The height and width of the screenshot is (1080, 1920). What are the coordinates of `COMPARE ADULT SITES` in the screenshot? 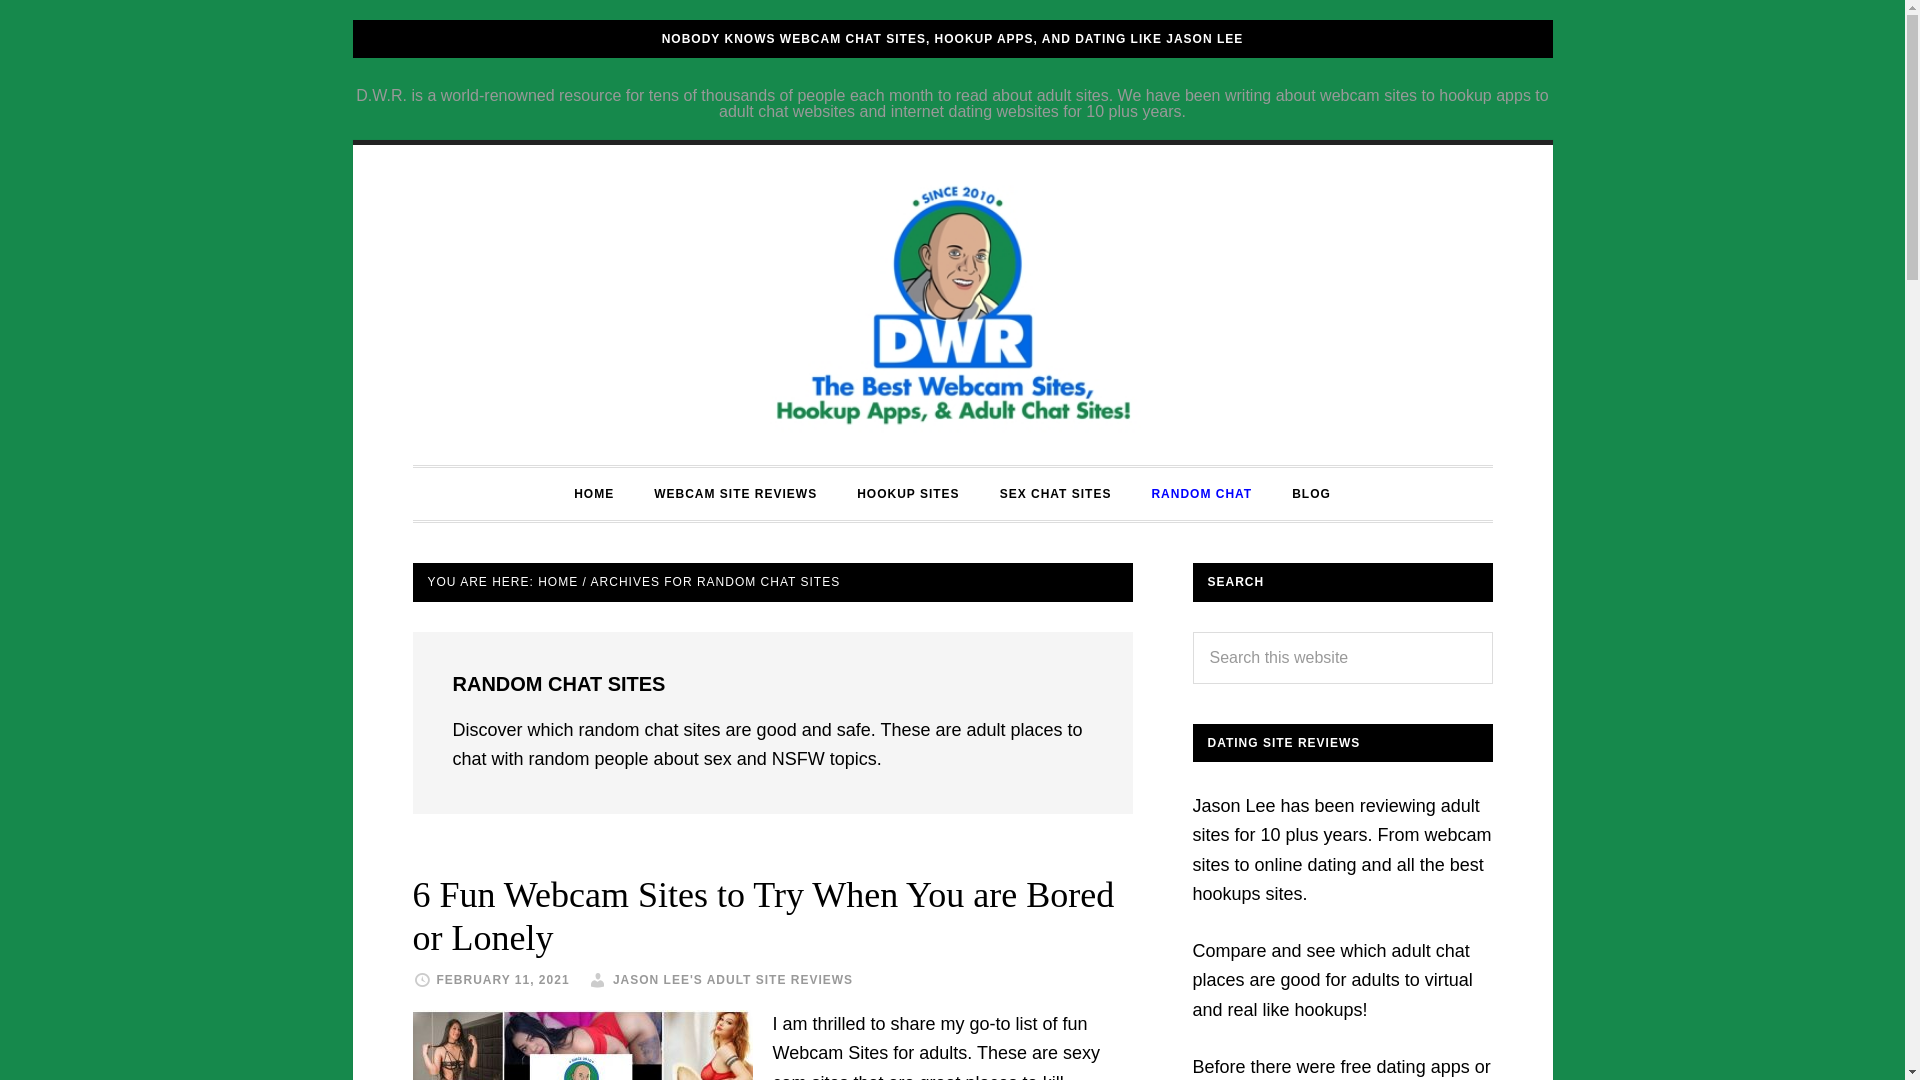 It's located at (952, 304).